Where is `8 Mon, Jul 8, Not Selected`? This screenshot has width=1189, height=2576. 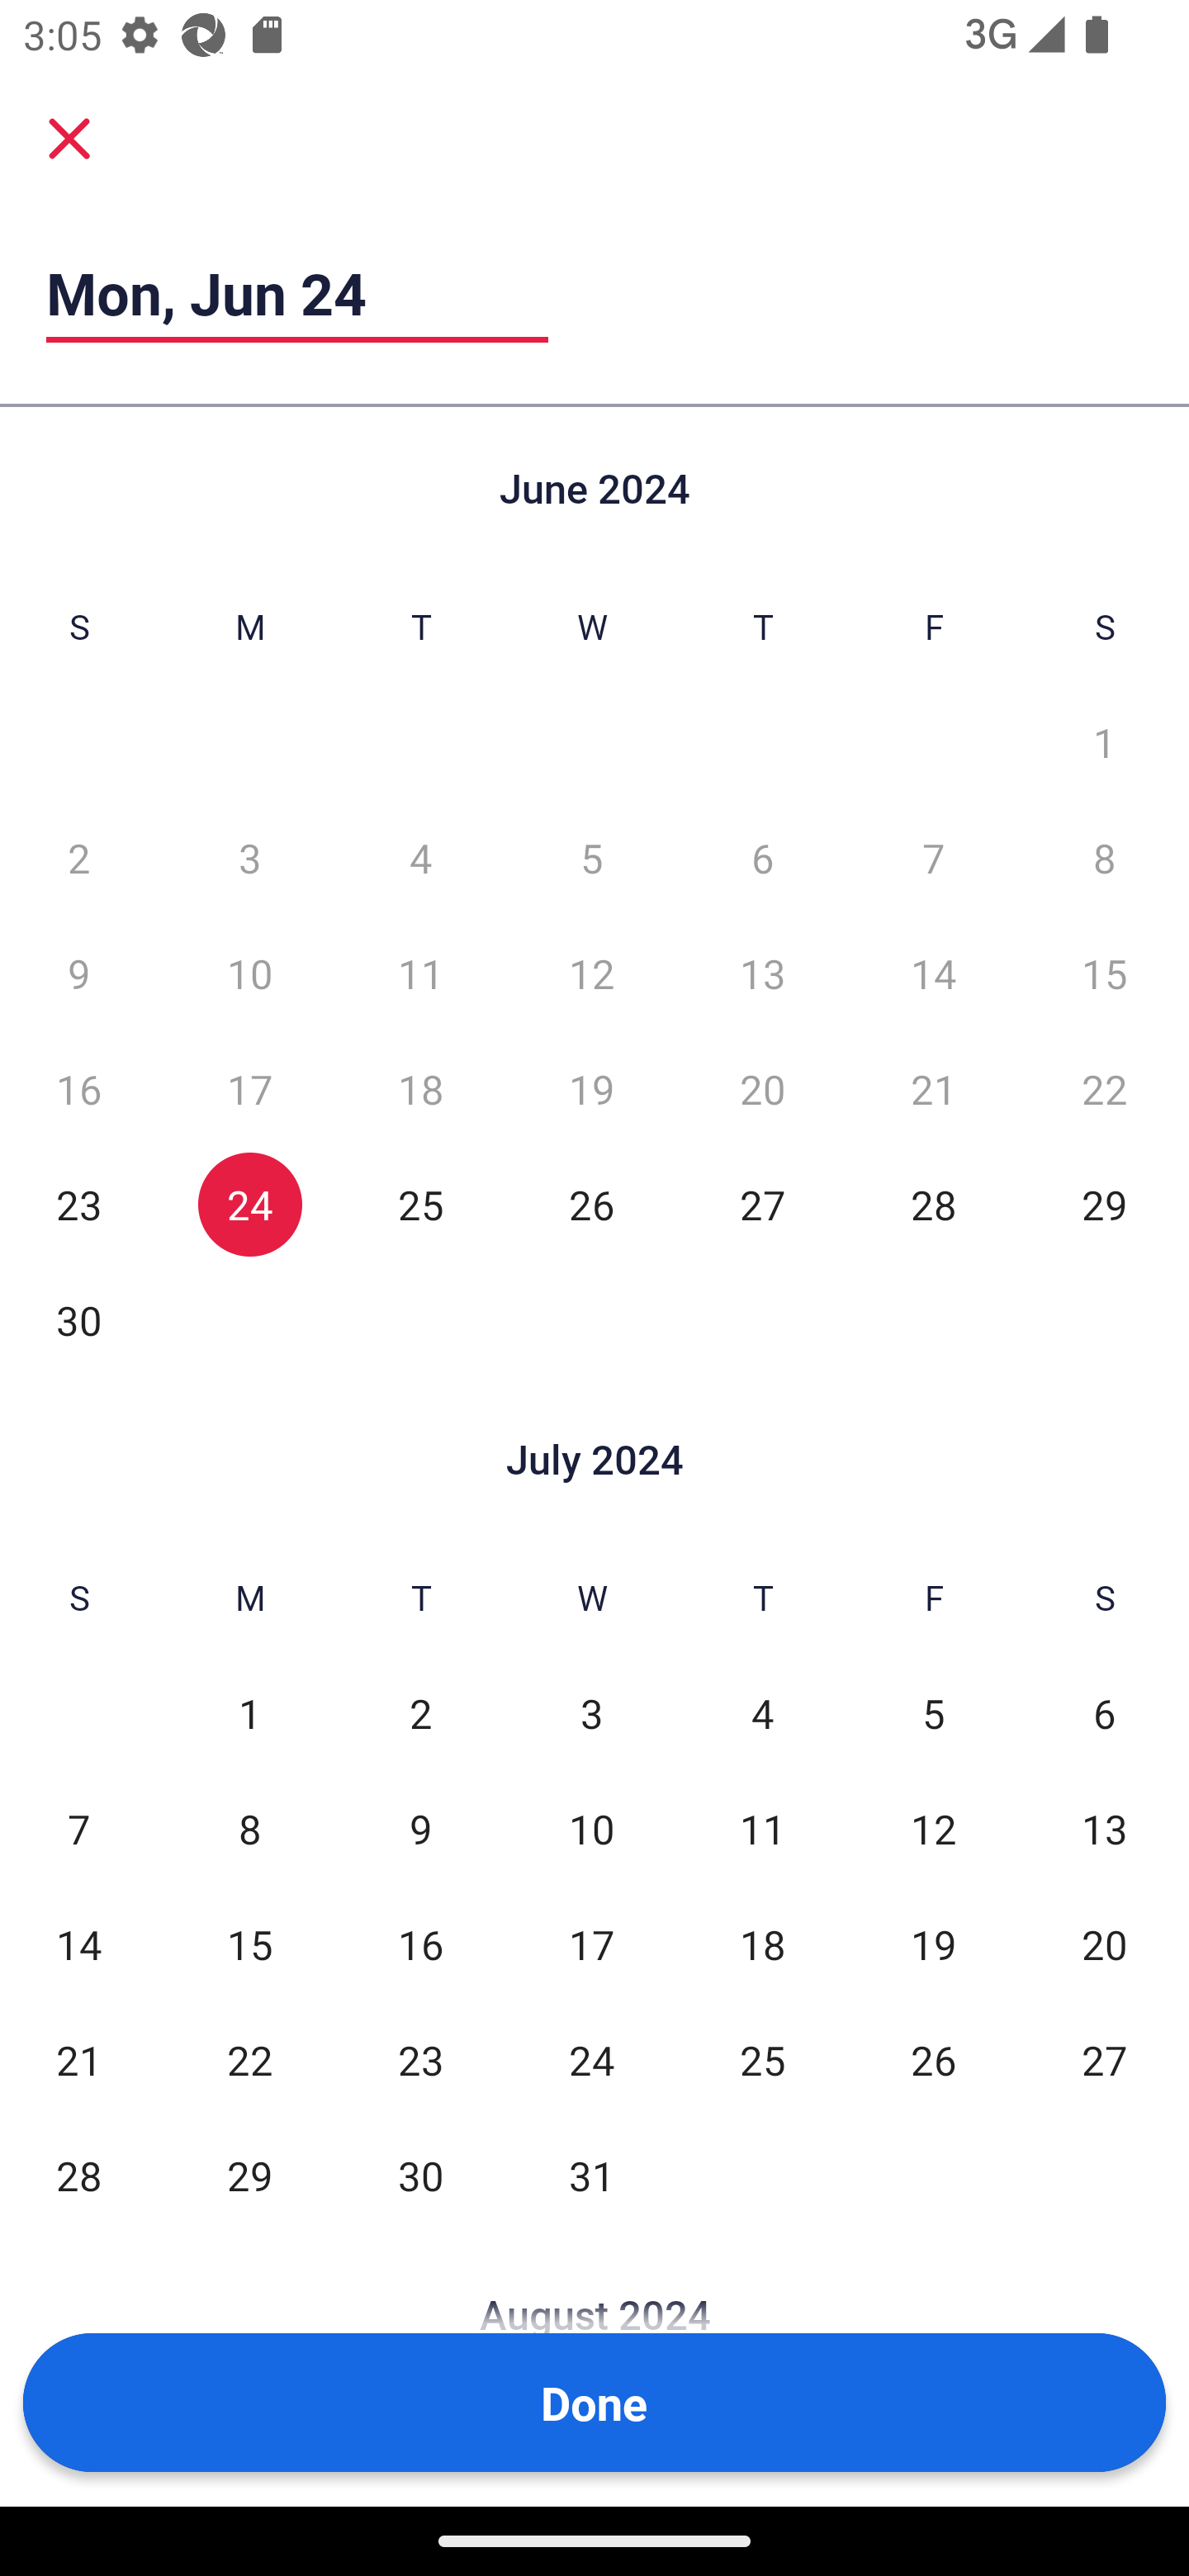 8 Mon, Jul 8, Not Selected is located at coordinates (249, 1828).